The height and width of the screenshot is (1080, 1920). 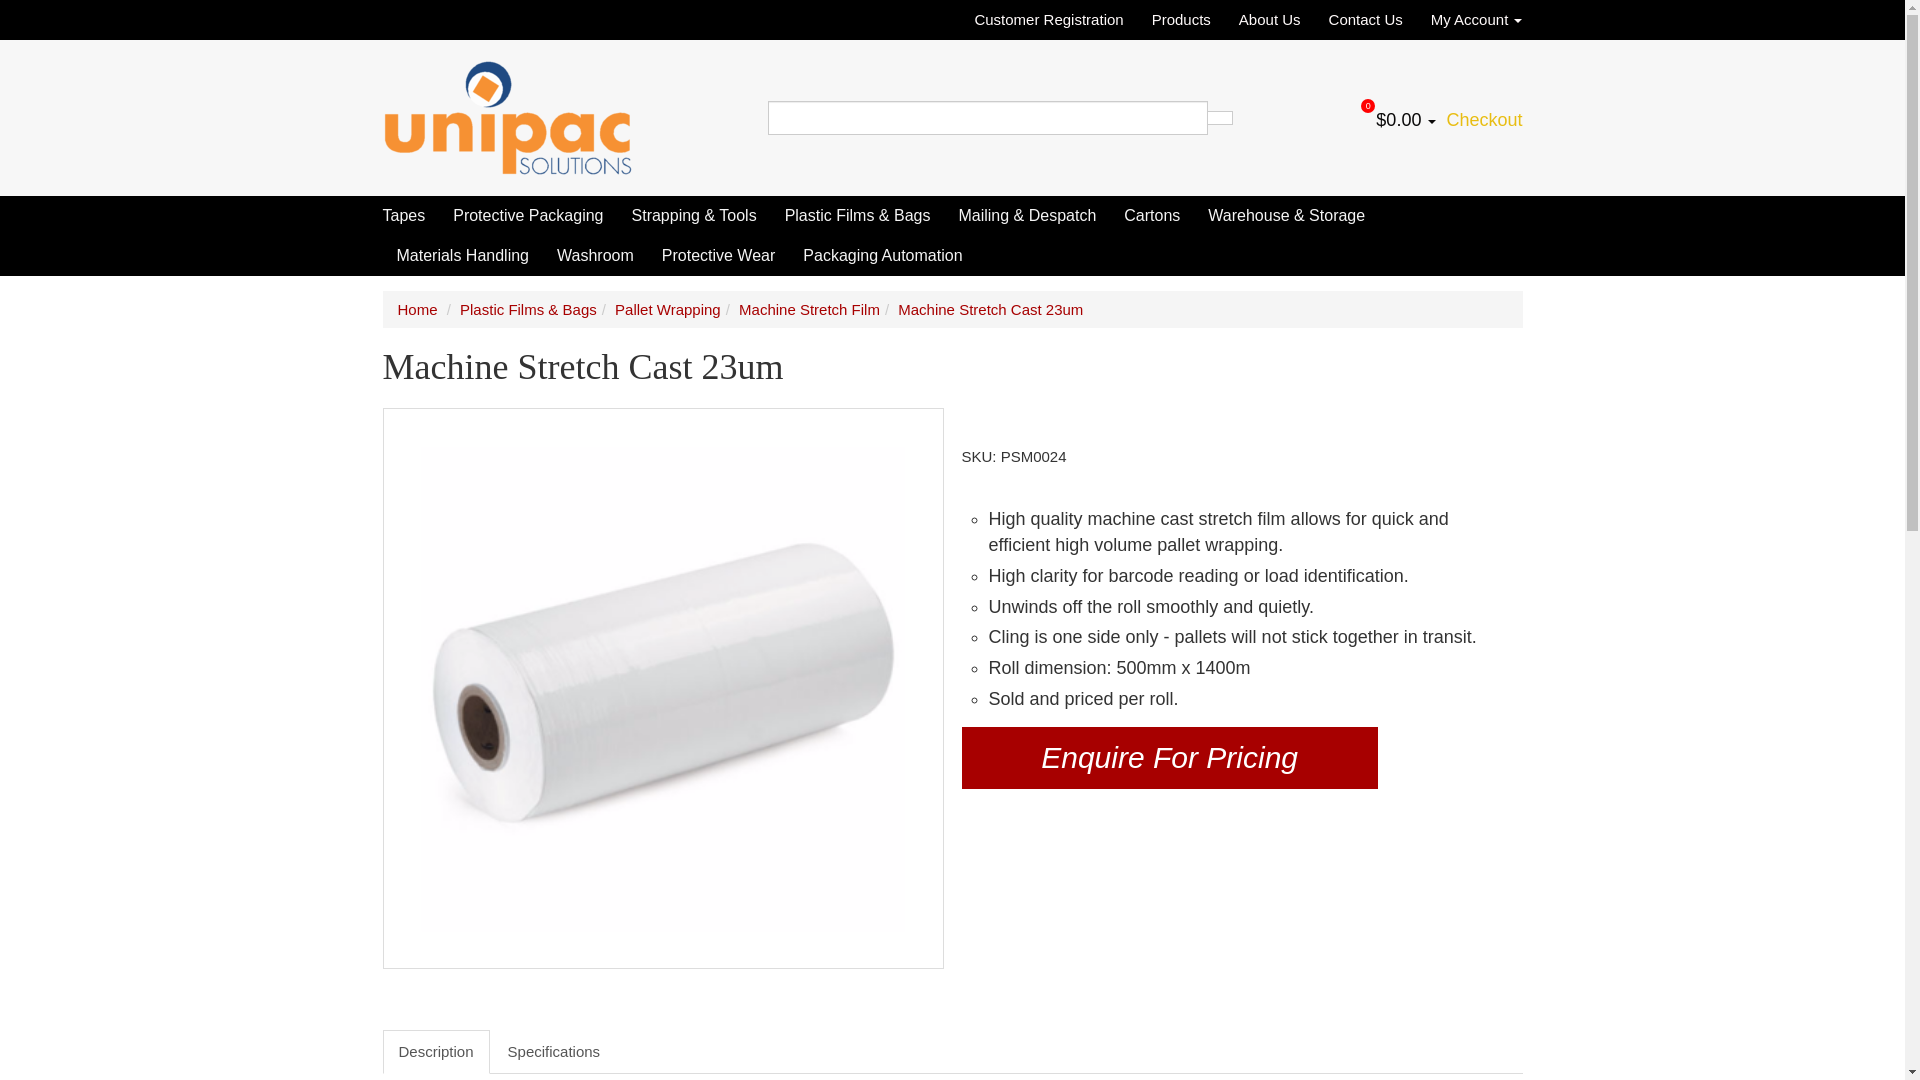 I want to click on Enquire For Pricing, so click(x=1170, y=758).